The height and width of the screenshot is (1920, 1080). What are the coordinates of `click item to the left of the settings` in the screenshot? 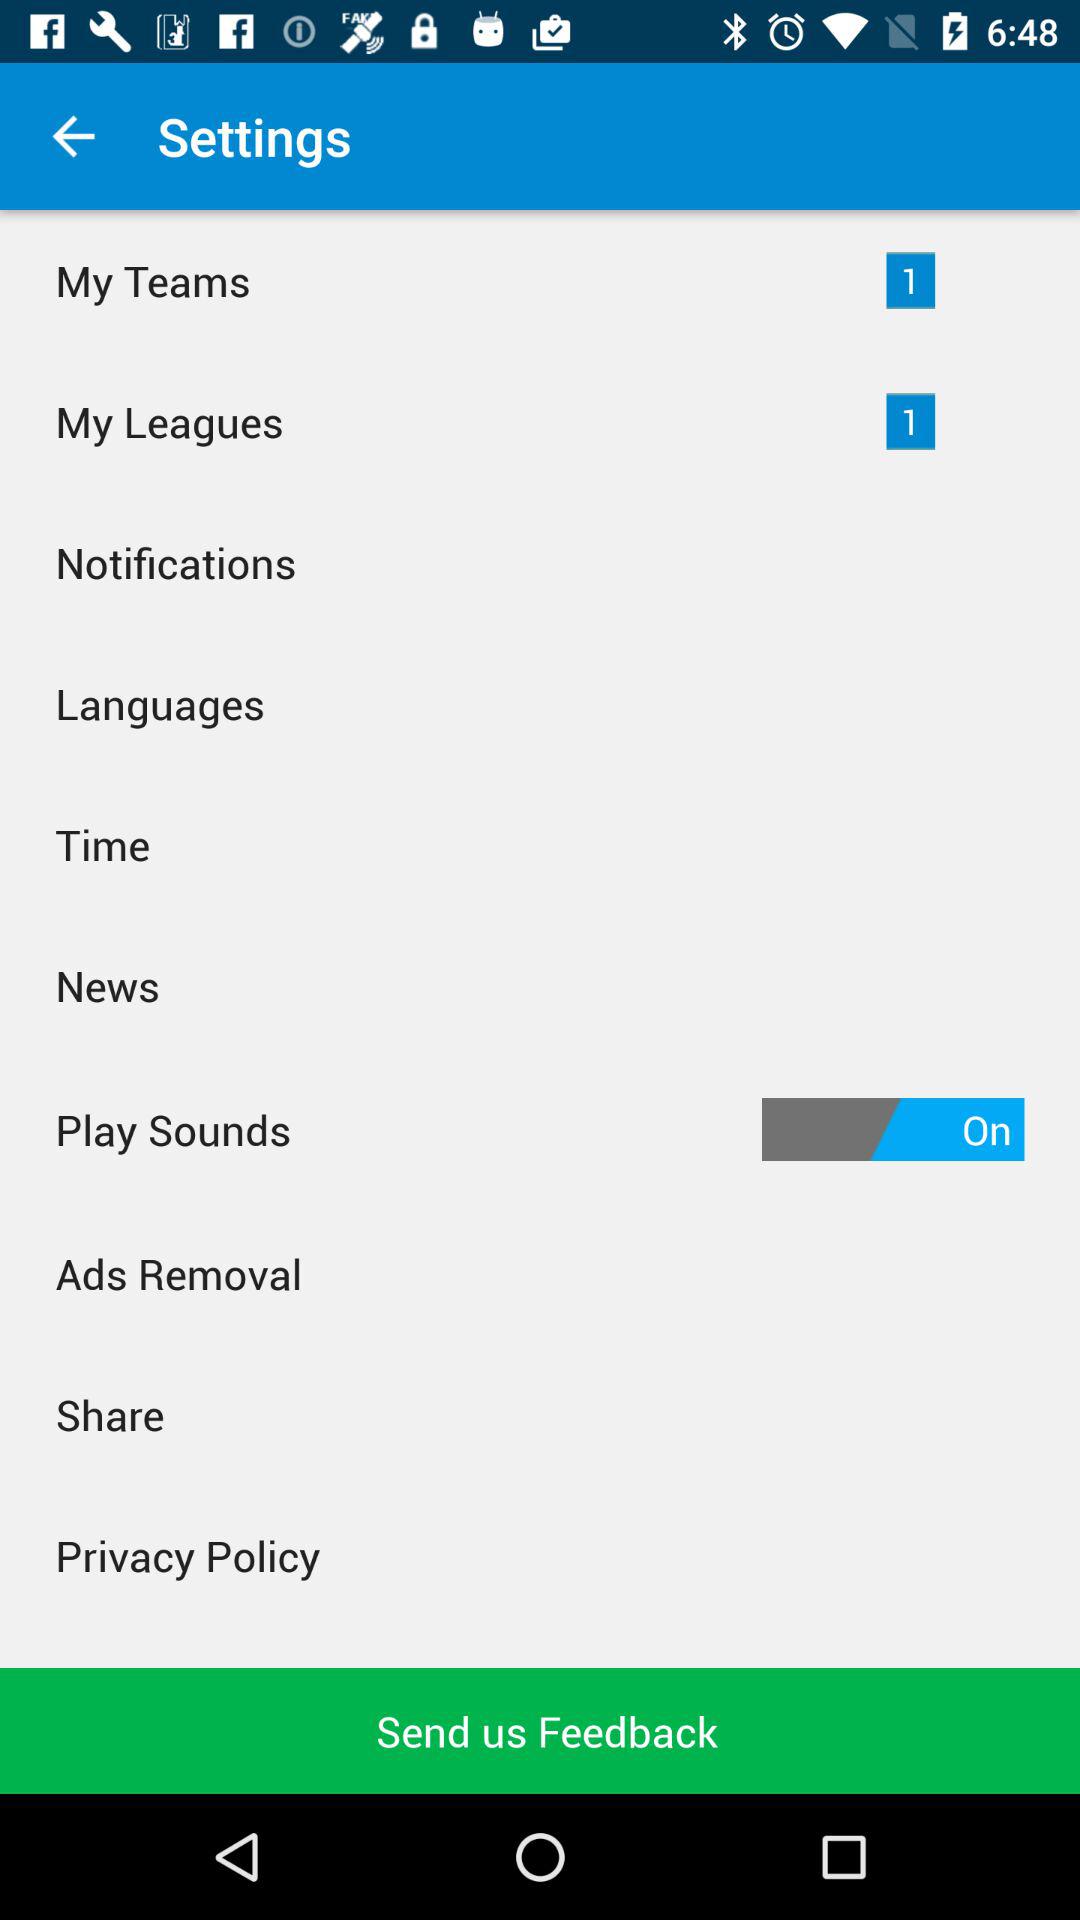 It's located at (73, 136).